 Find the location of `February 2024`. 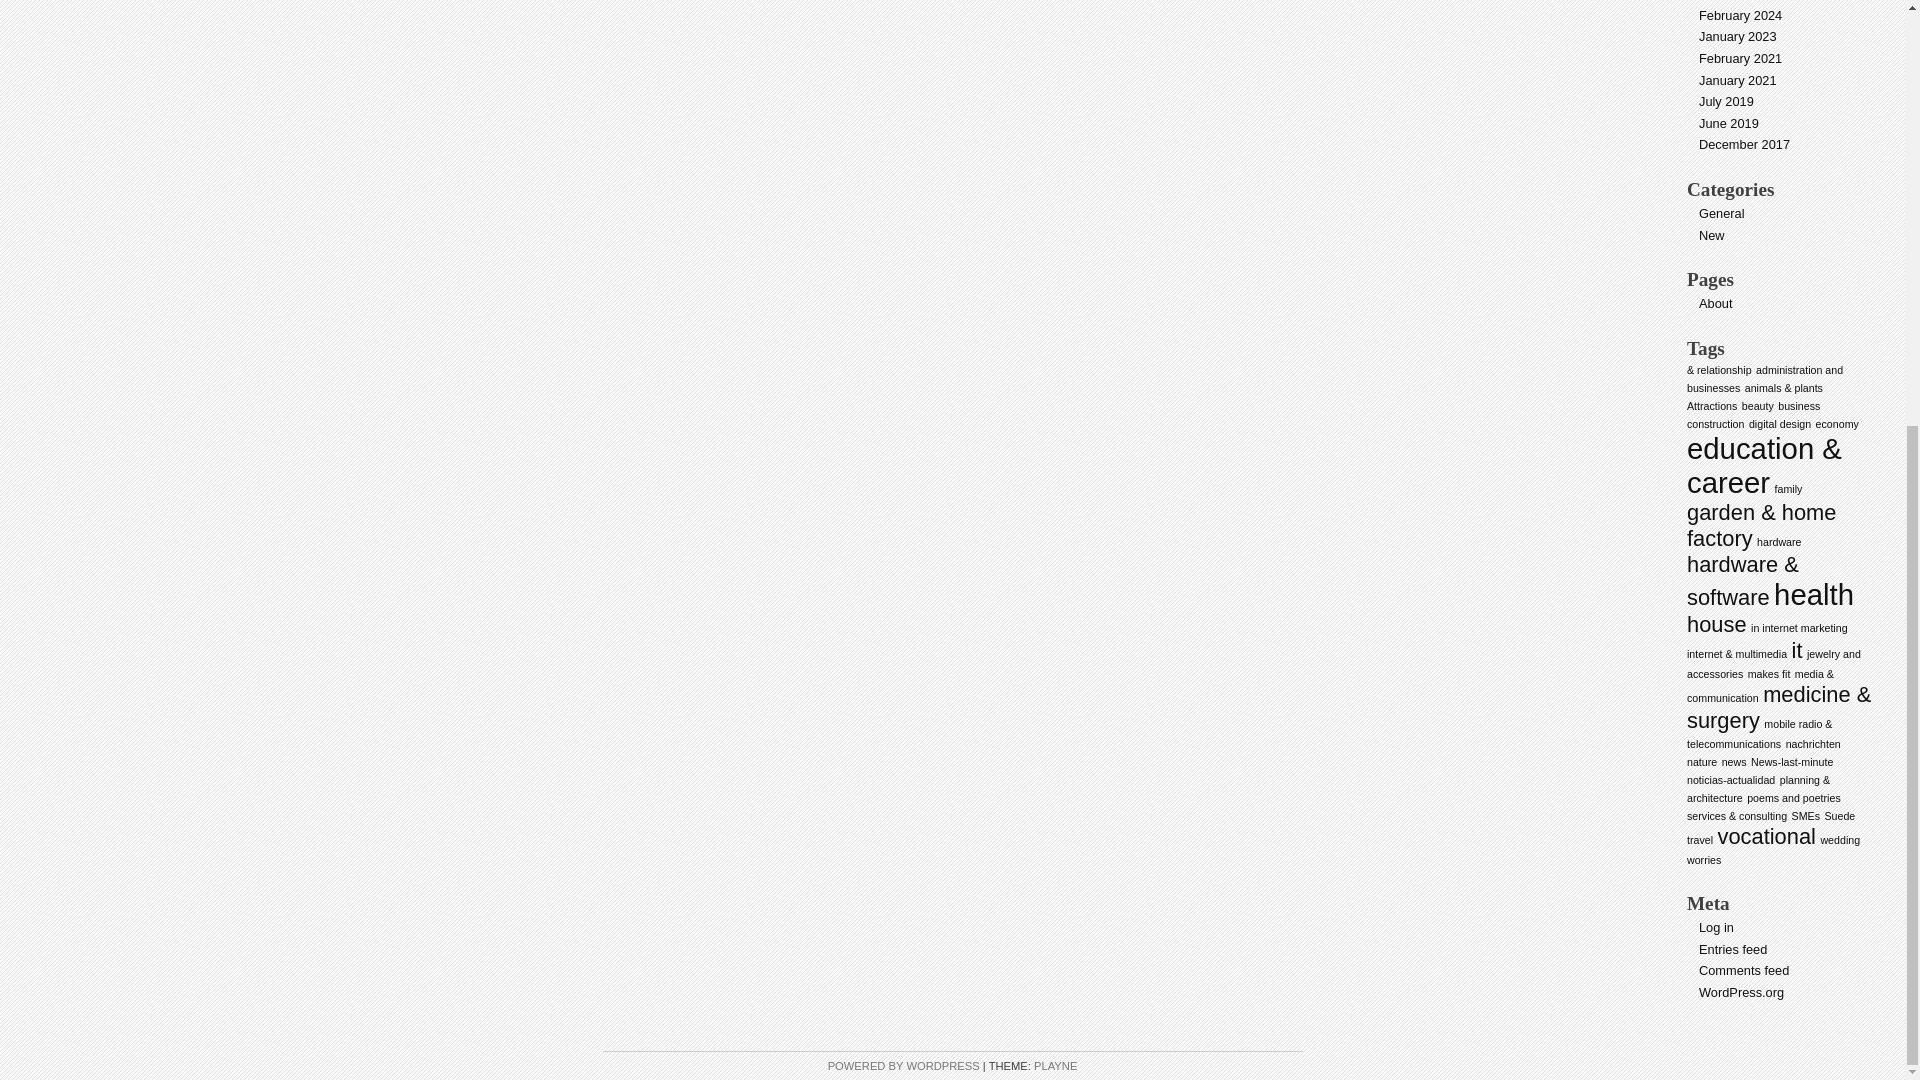

February 2024 is located at coordinates (1740, 14).